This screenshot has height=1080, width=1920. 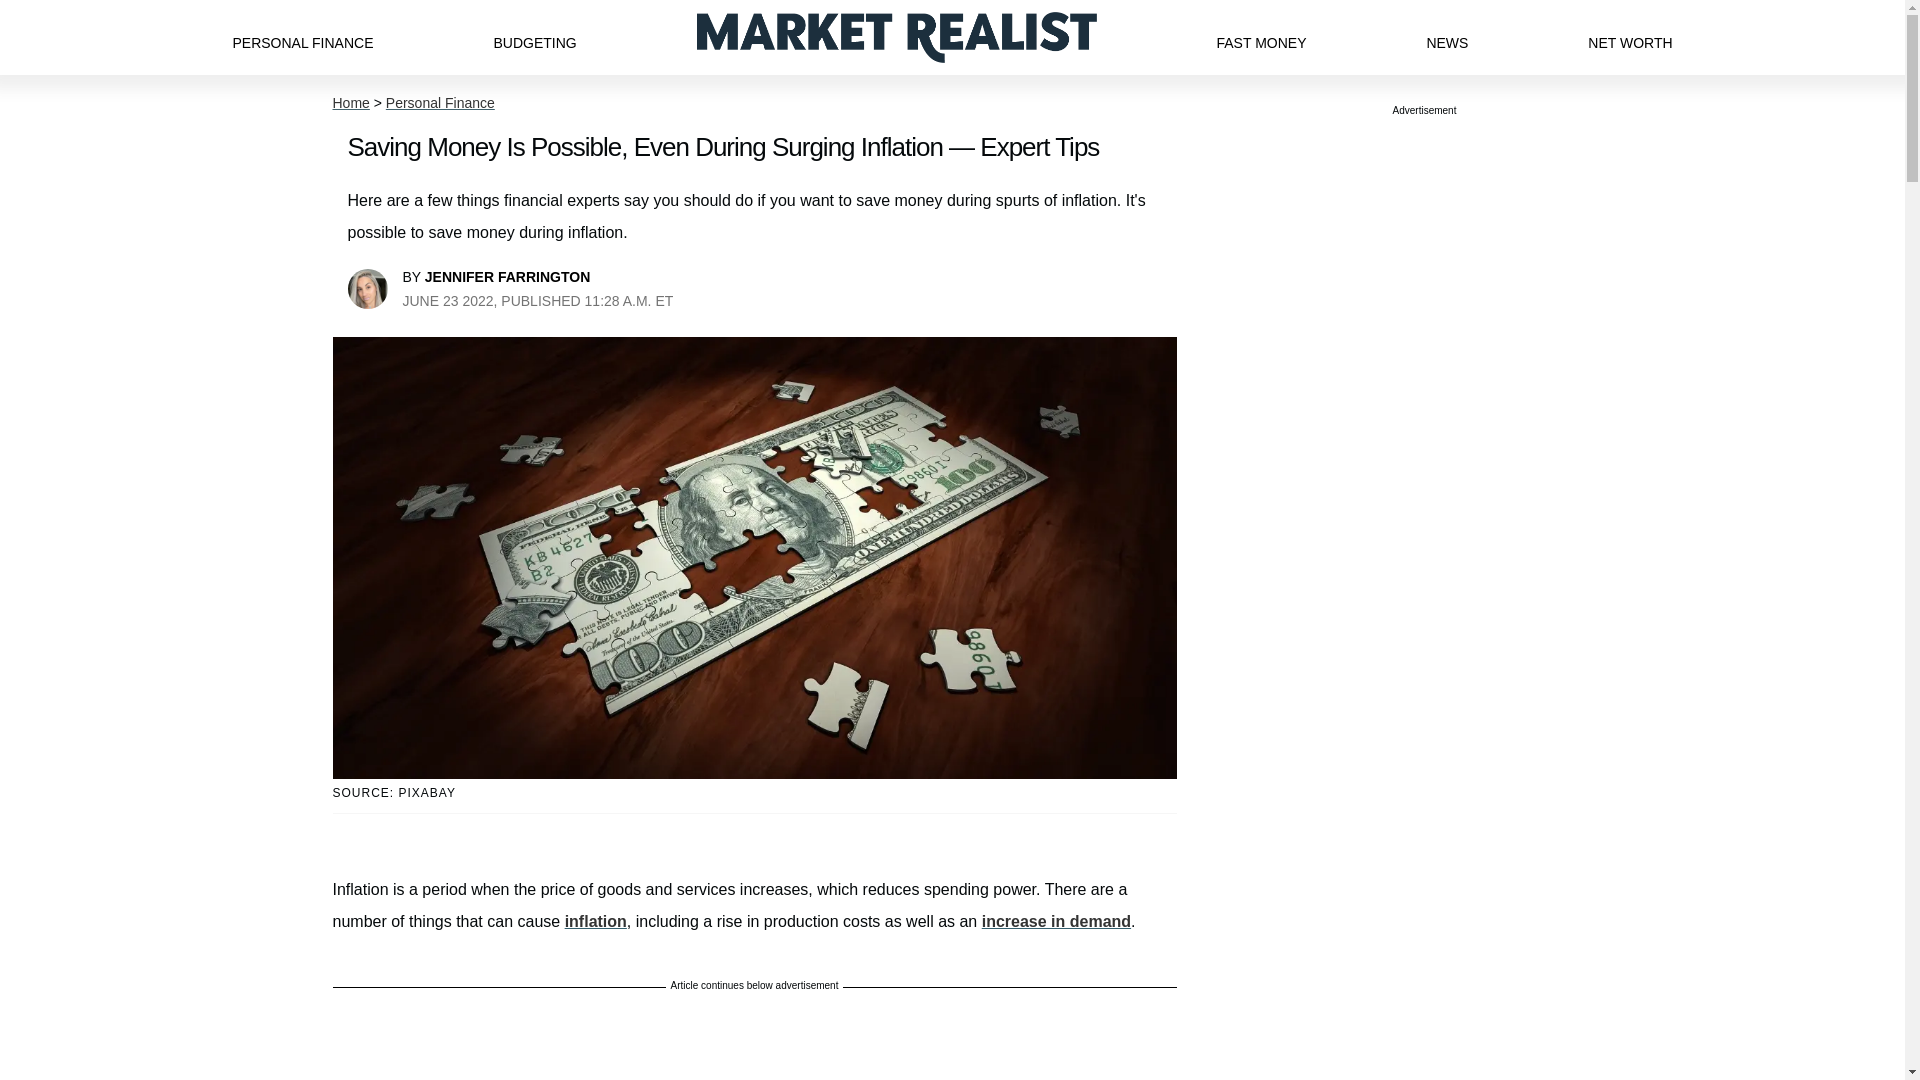 What do you see at coordinates (596, 920) in the screenshot?
I see `inflation` at bounding box center [596, 920].